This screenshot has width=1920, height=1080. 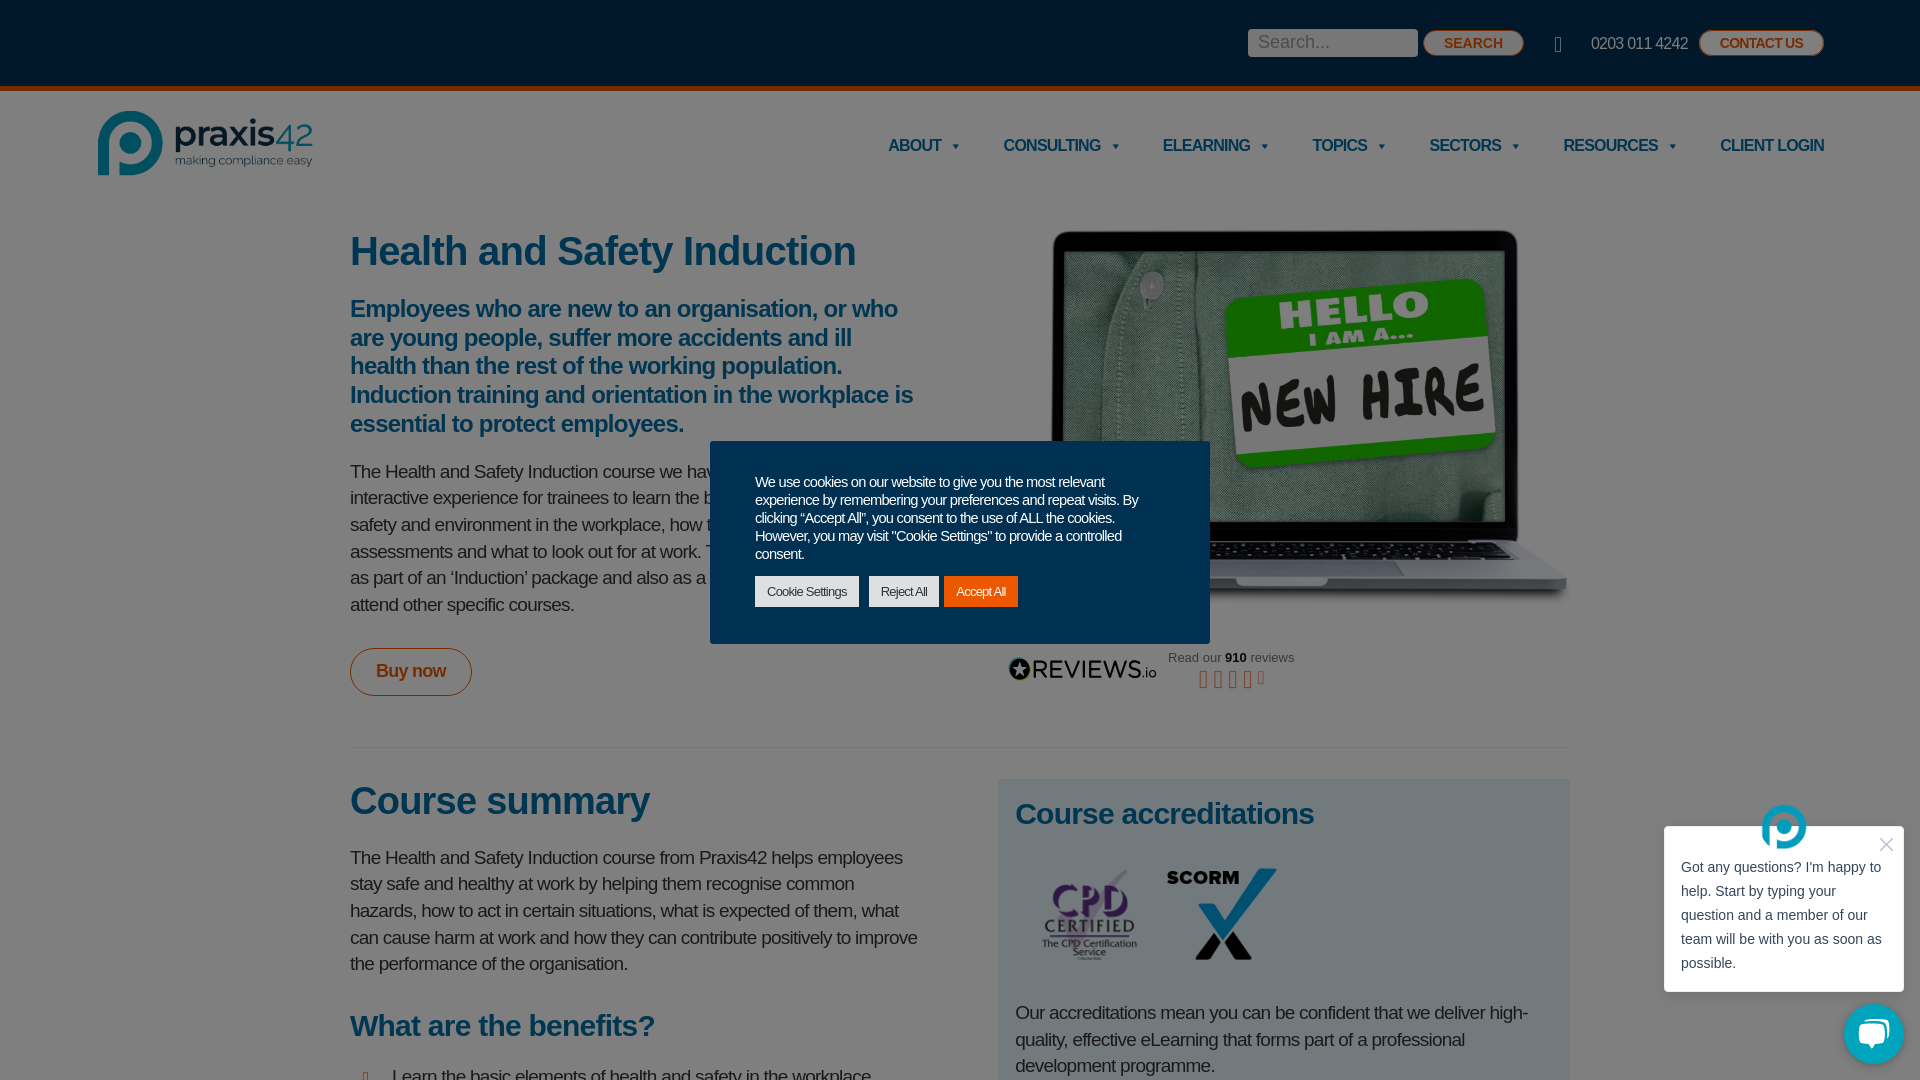 I want to click on CONSULTING, so click(x=1062, y=146).